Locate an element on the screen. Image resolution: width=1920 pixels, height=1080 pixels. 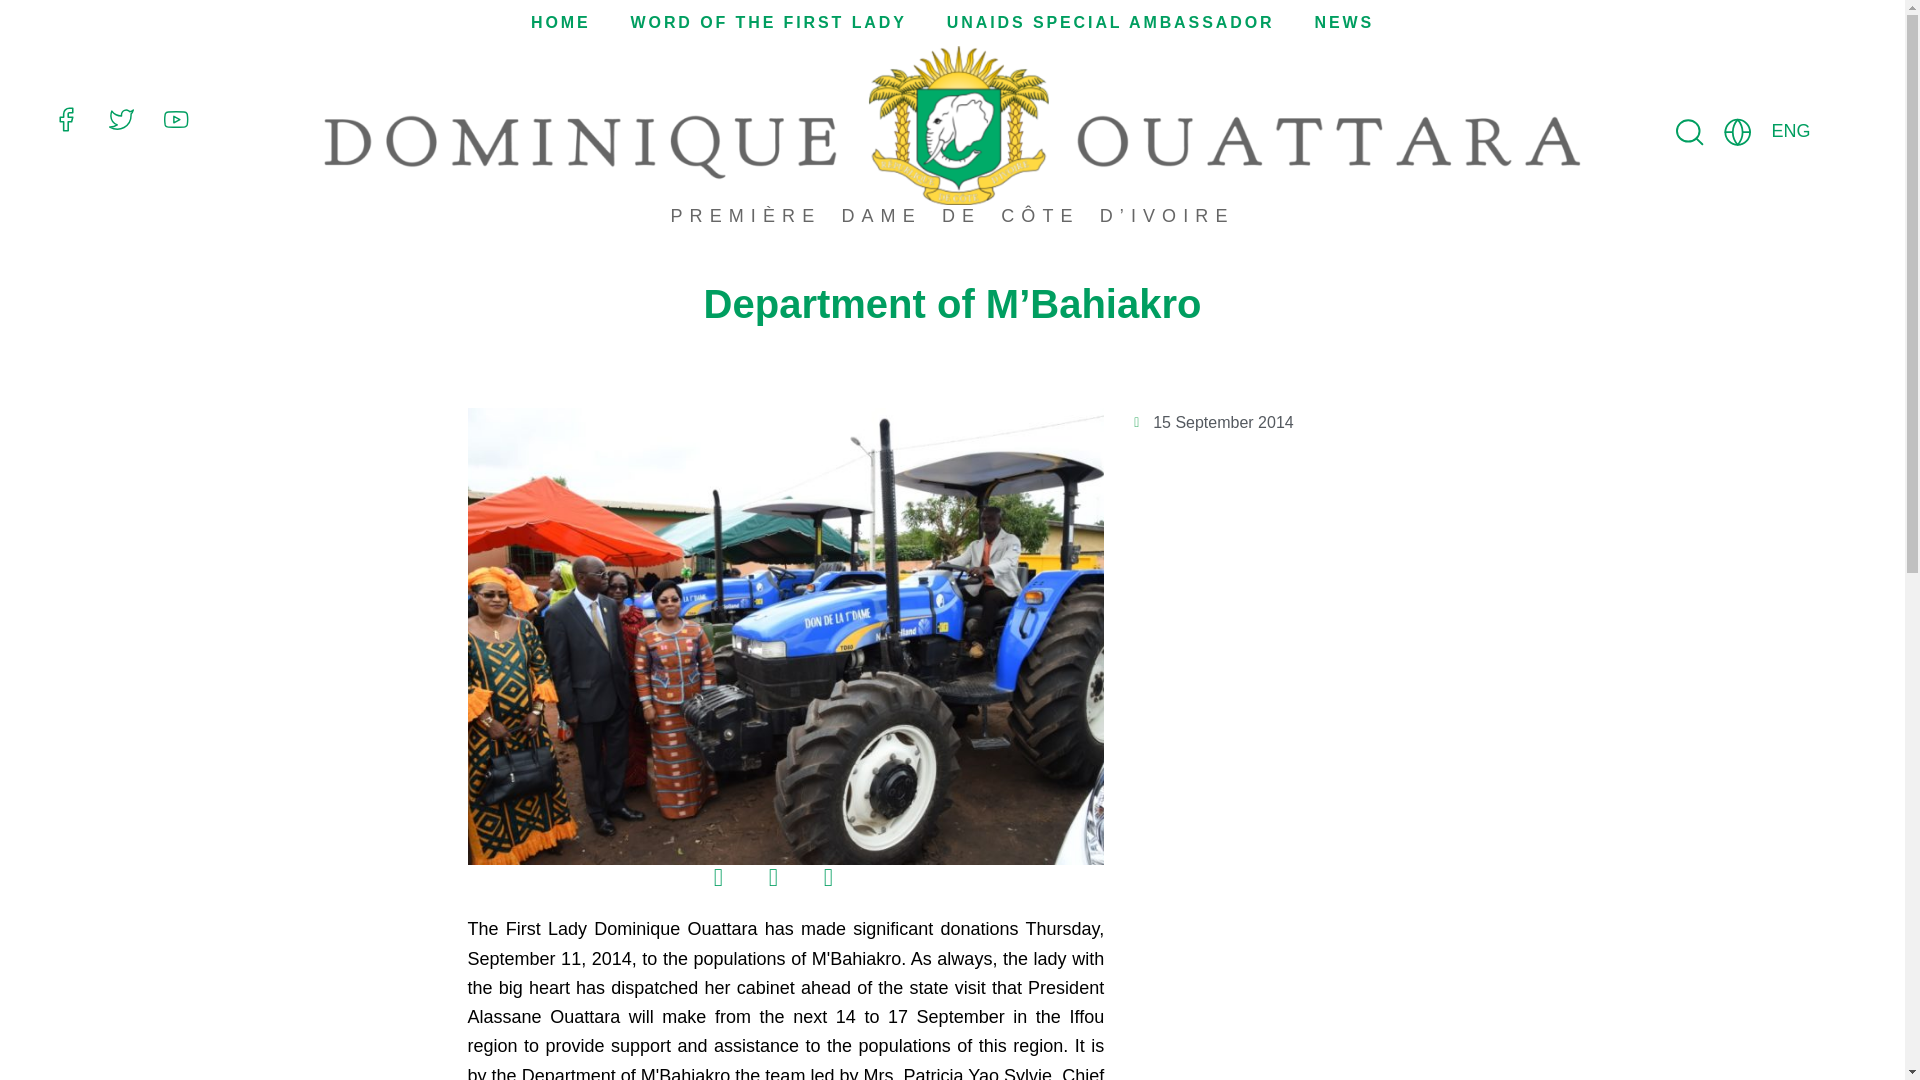
HOME is located at coordinates (560, 23).